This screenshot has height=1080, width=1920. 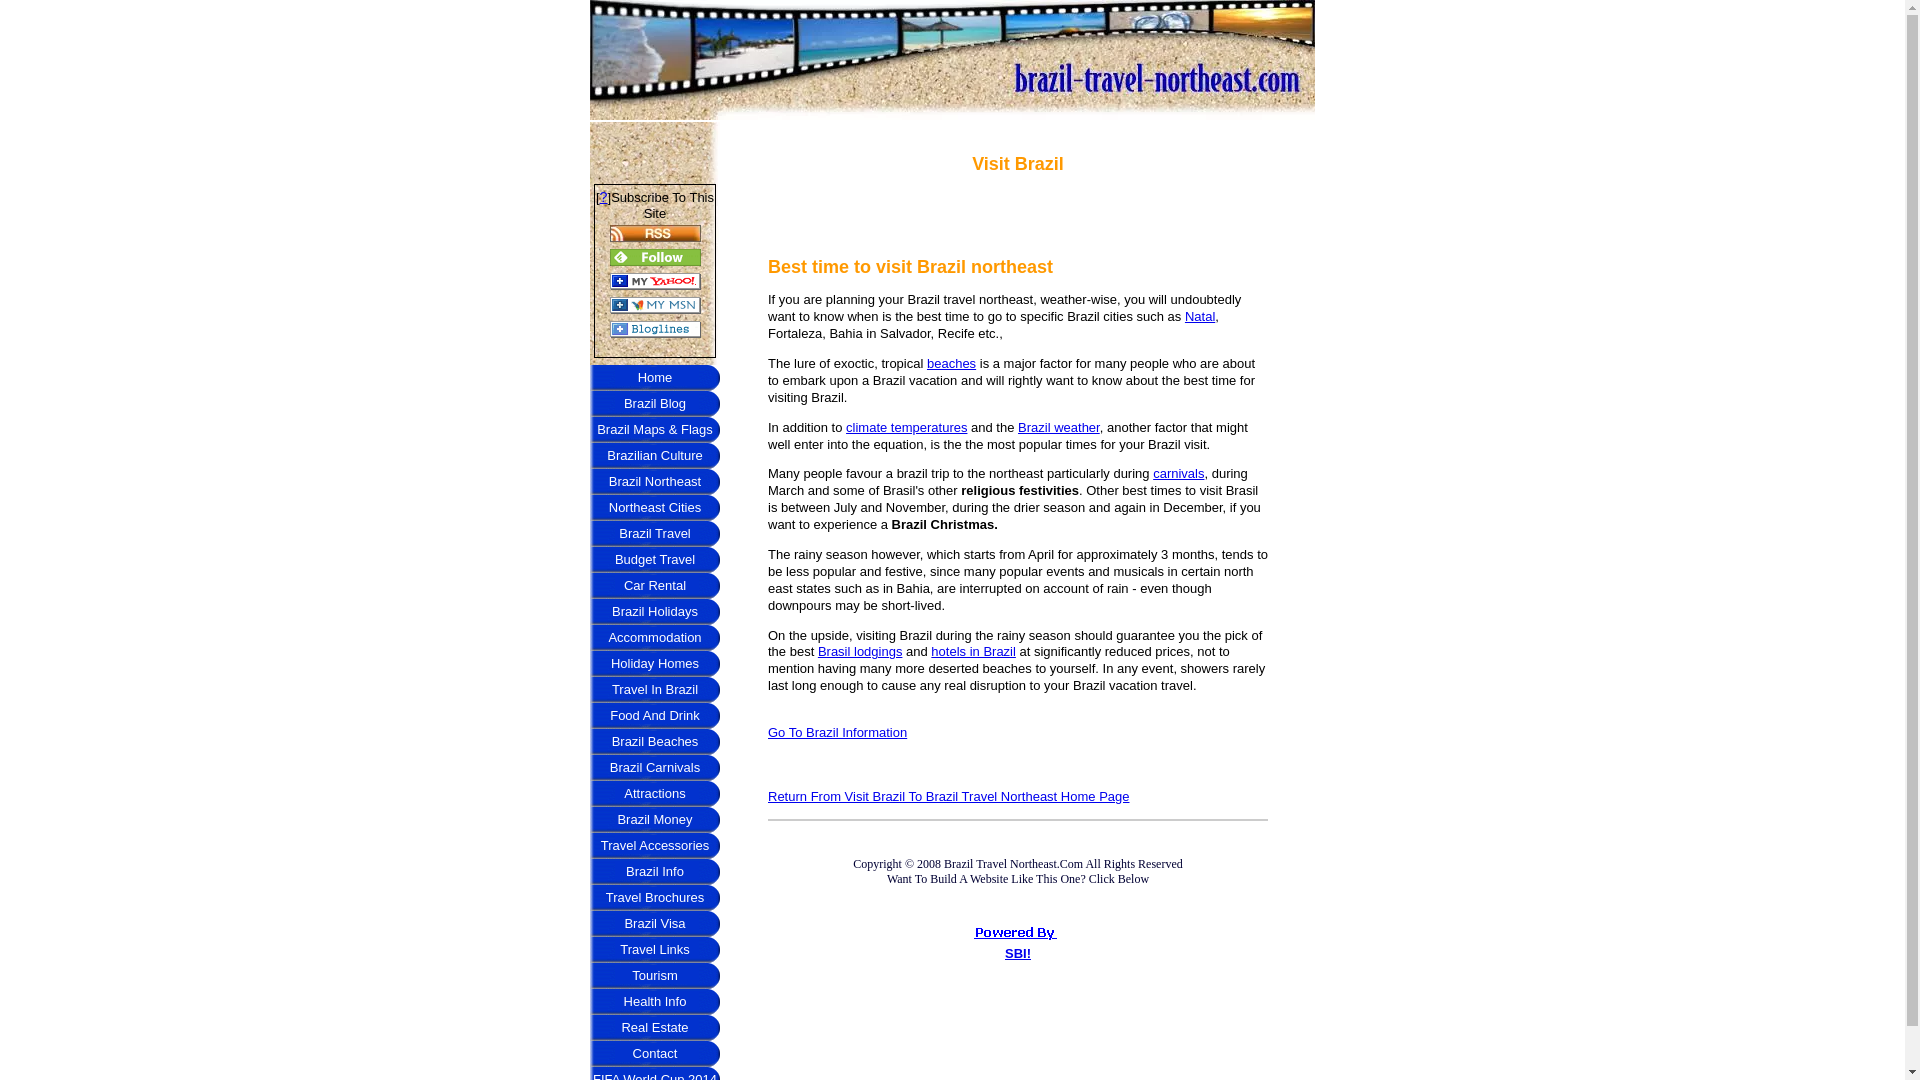 I want to click on Brazil Carnivals, so click(x=654, y=767).